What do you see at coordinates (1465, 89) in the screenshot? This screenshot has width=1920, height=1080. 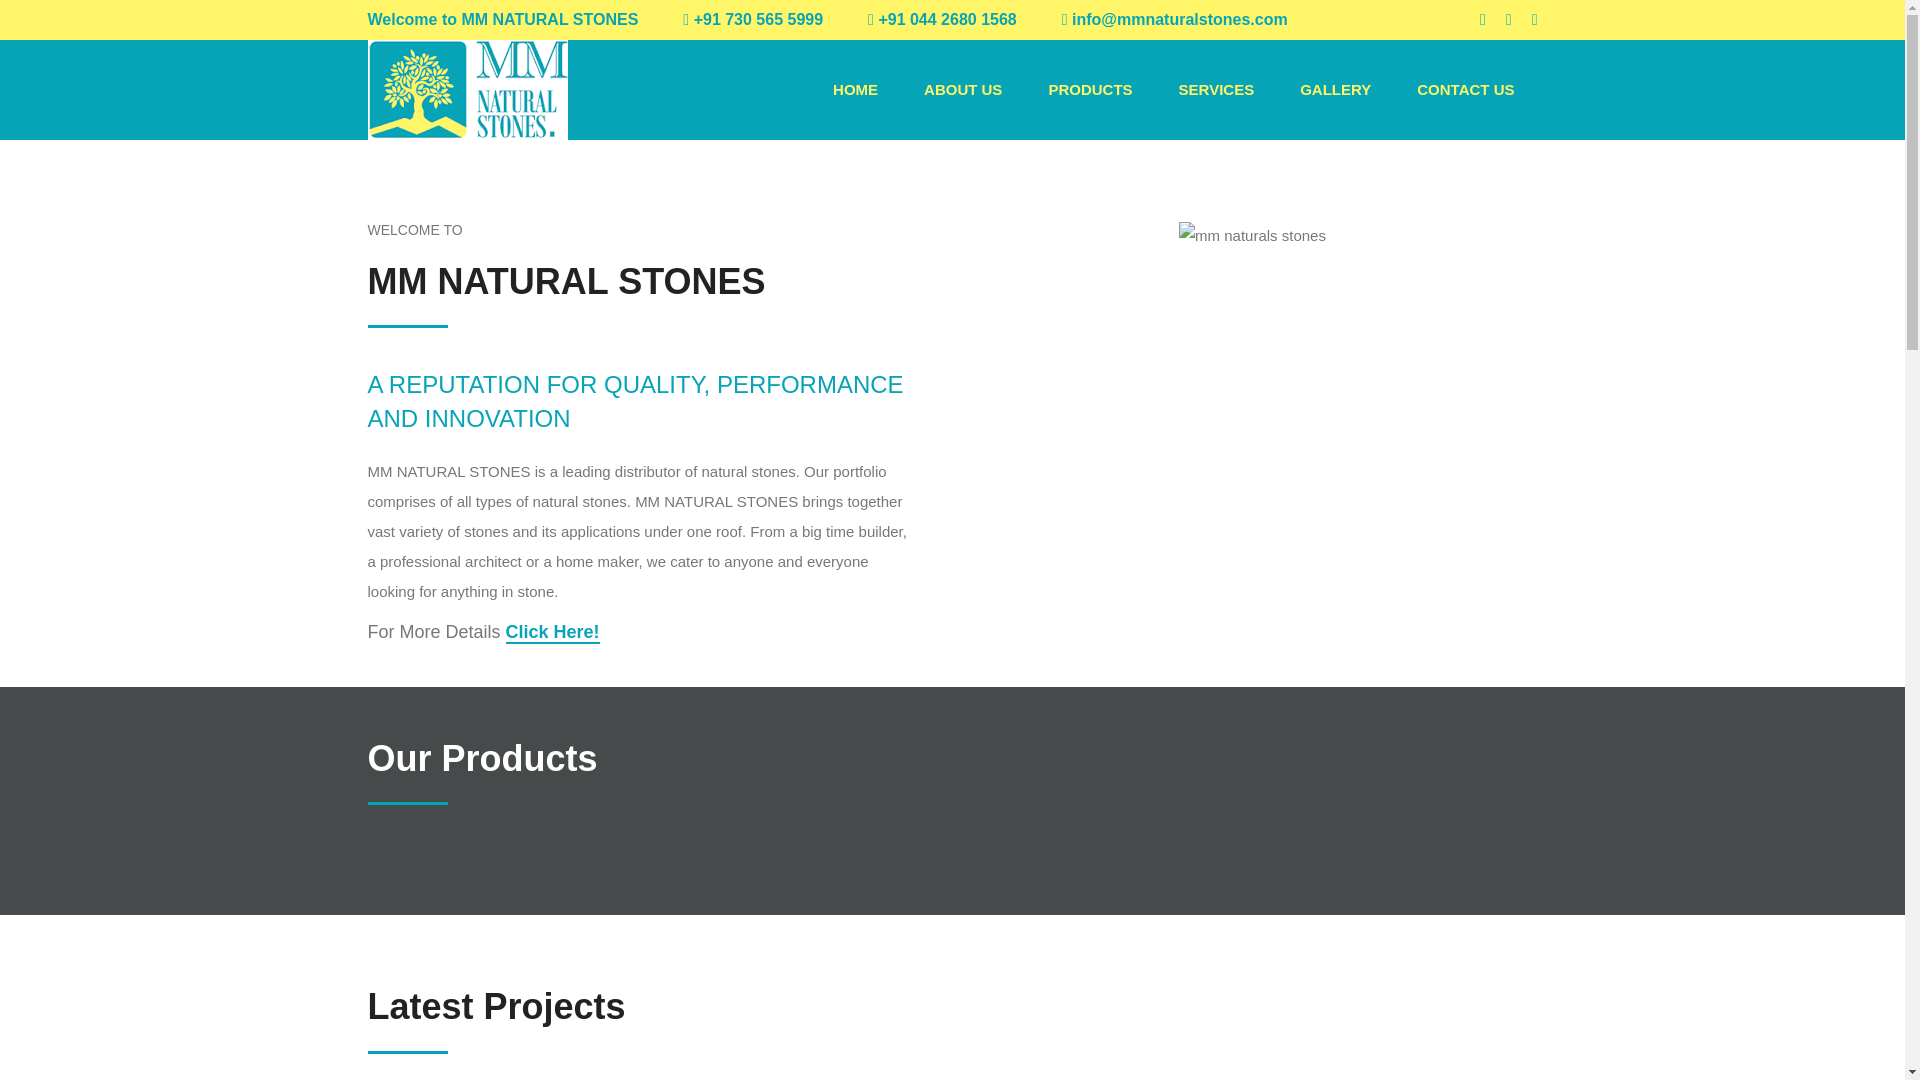 I see `CONTACT US` at bounding box center [1465, 89].